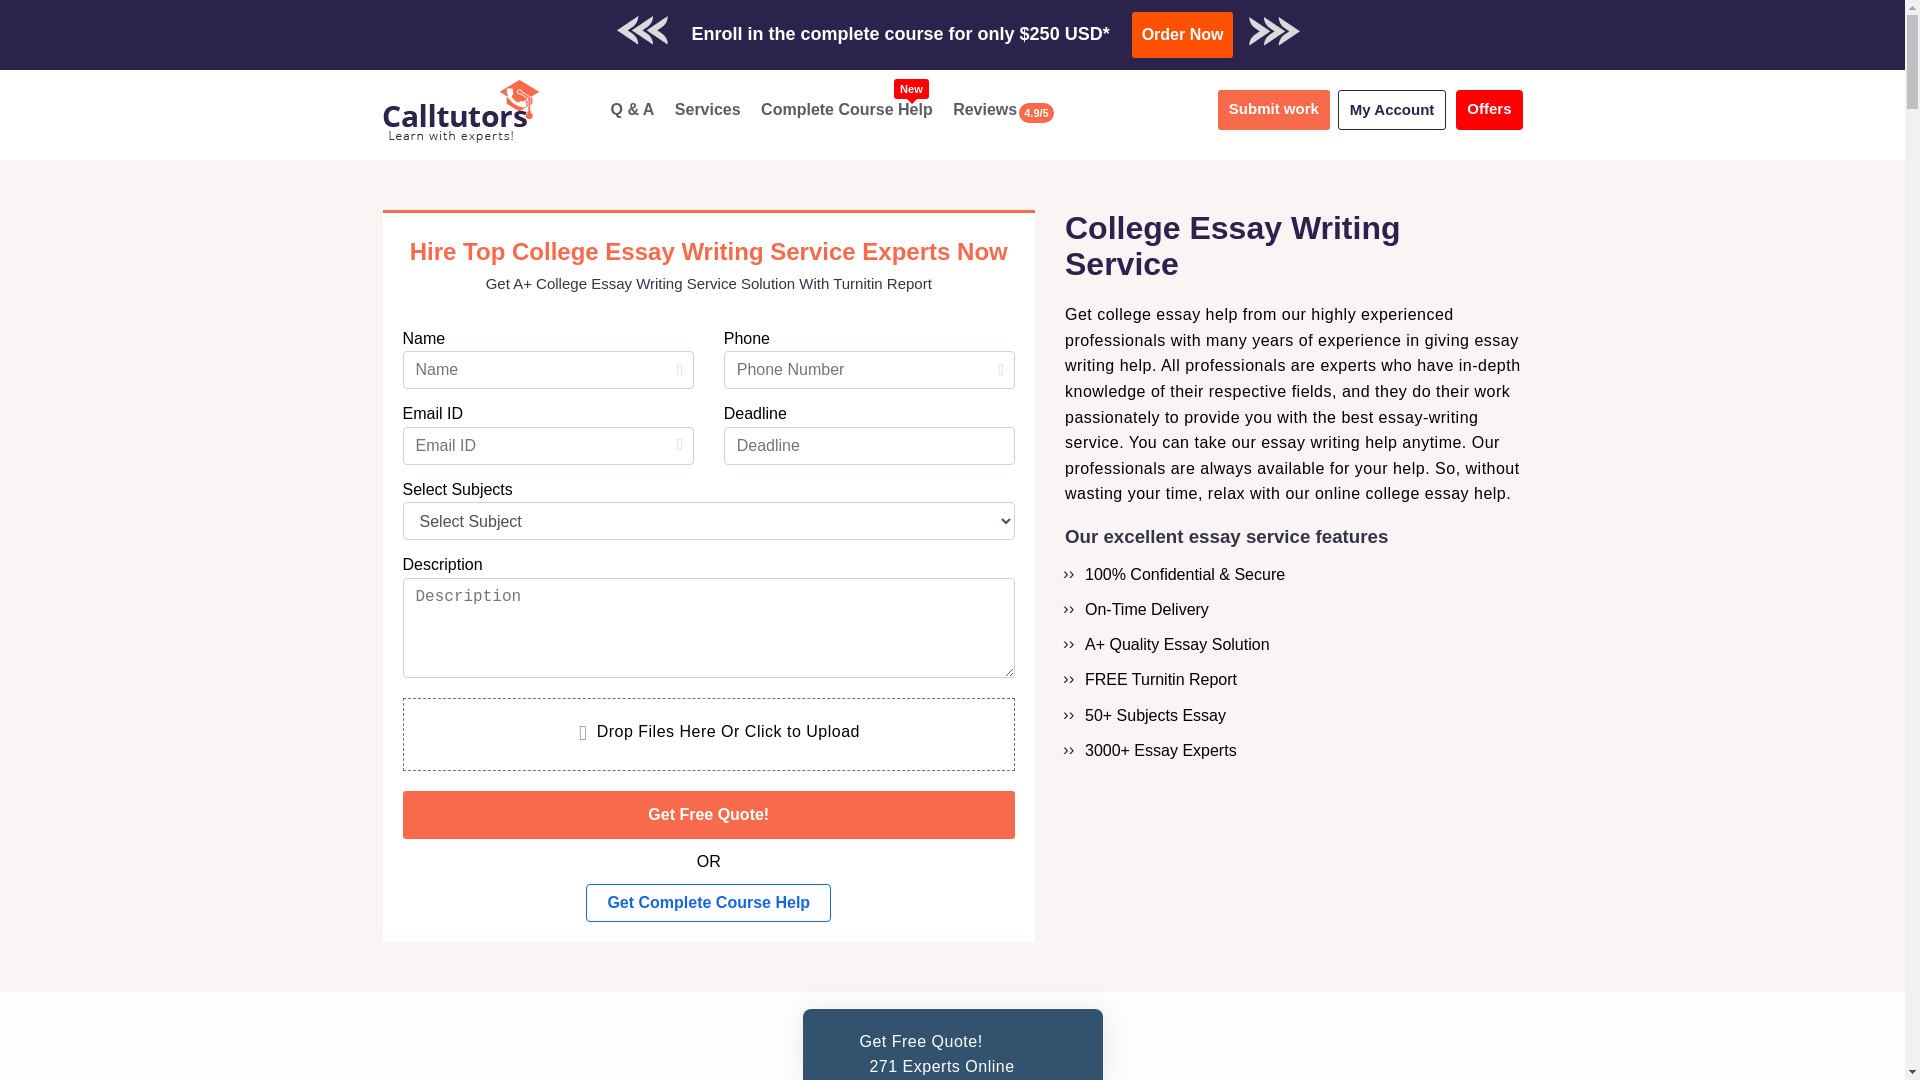  I want to click on My Account, so click(1392, 109).